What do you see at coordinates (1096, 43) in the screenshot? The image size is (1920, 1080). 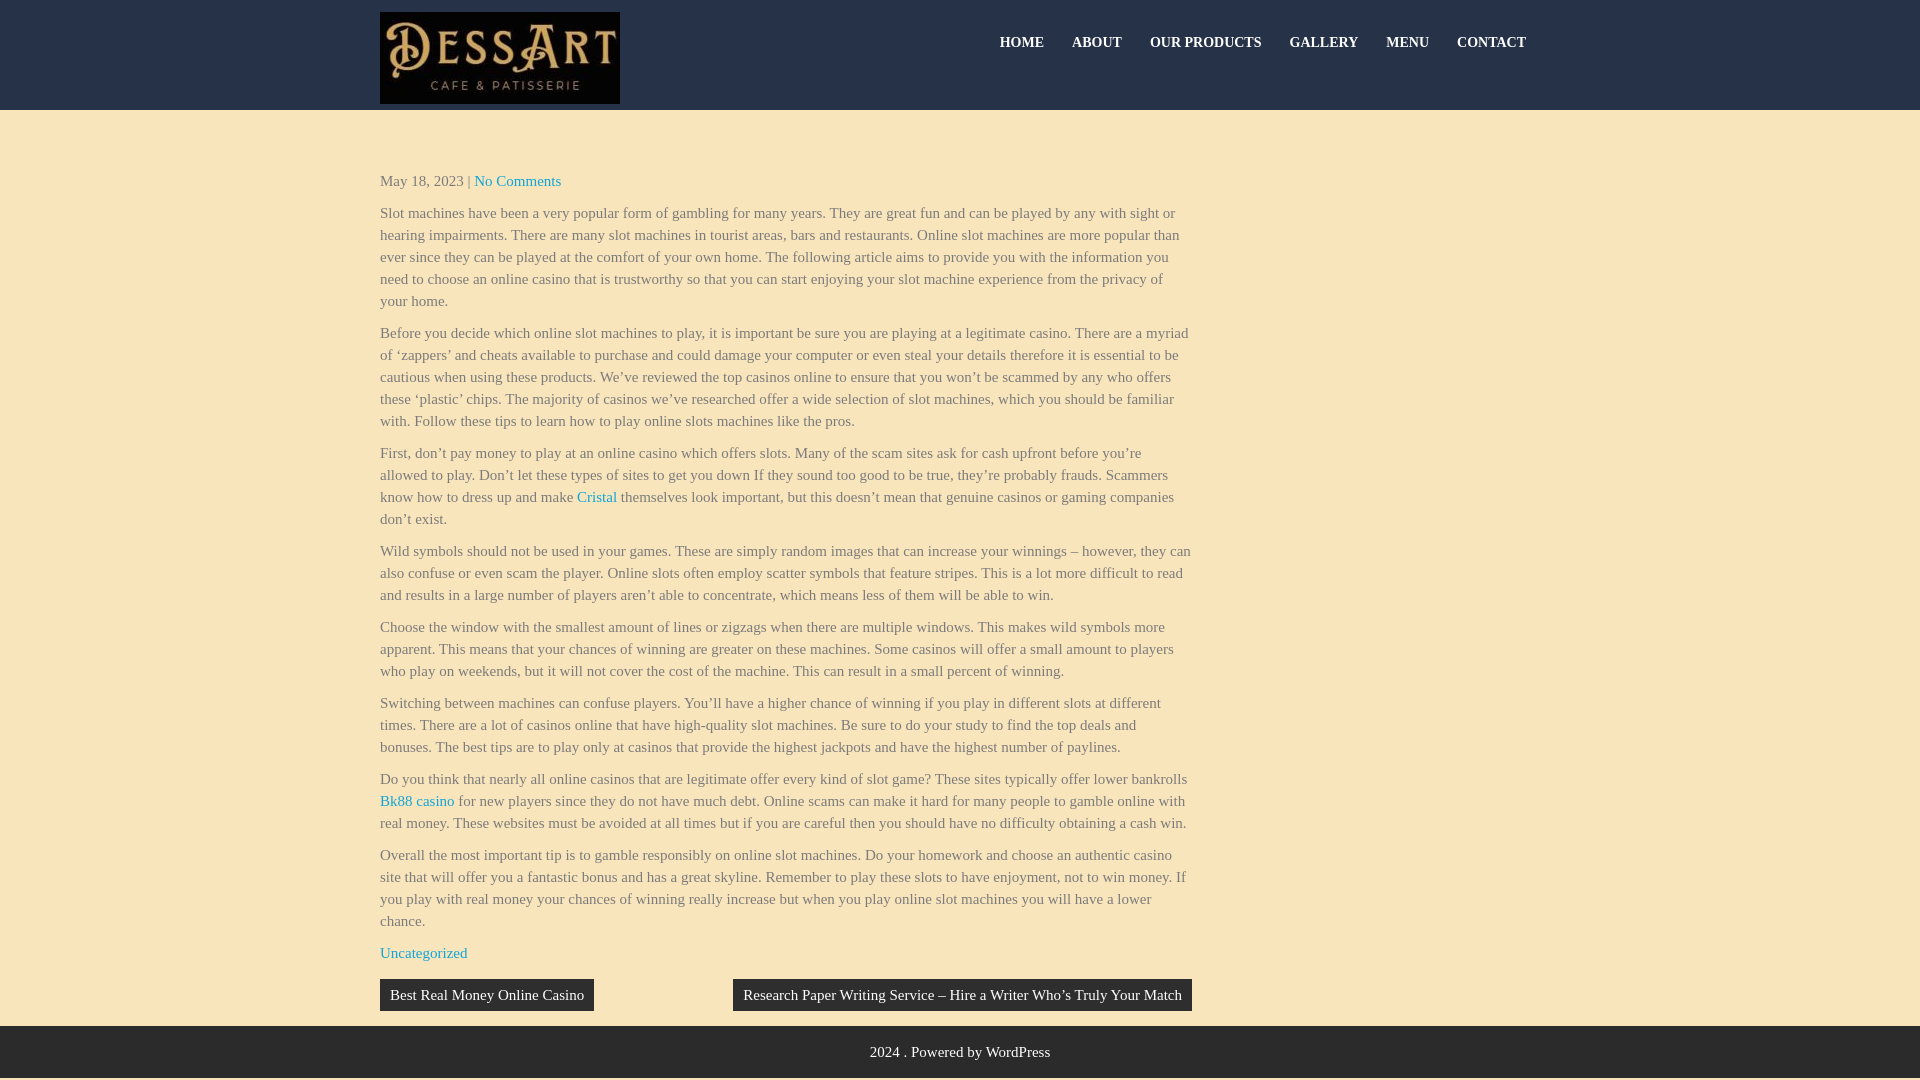 I see `ABOUT` at bounding box center [1096, 43].